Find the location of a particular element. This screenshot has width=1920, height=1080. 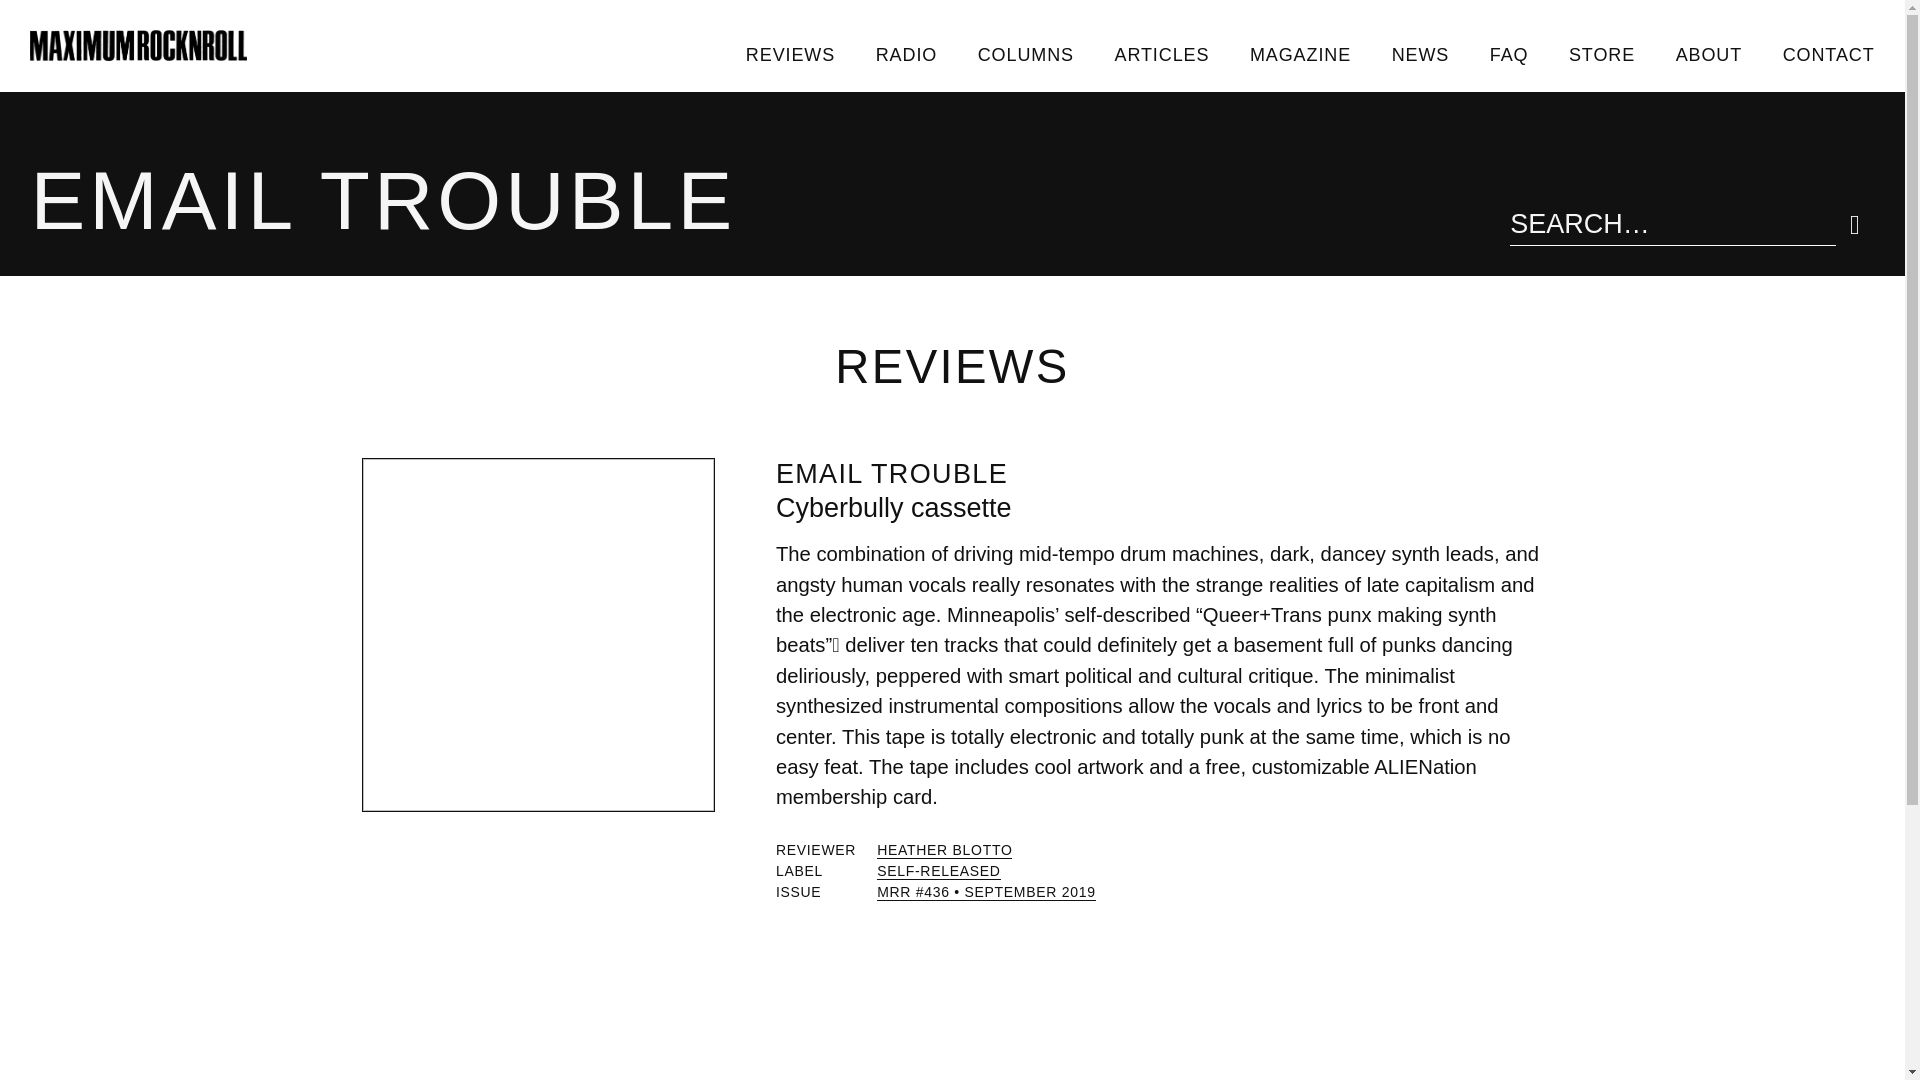

RADIO is located at coordinates (905, 54).